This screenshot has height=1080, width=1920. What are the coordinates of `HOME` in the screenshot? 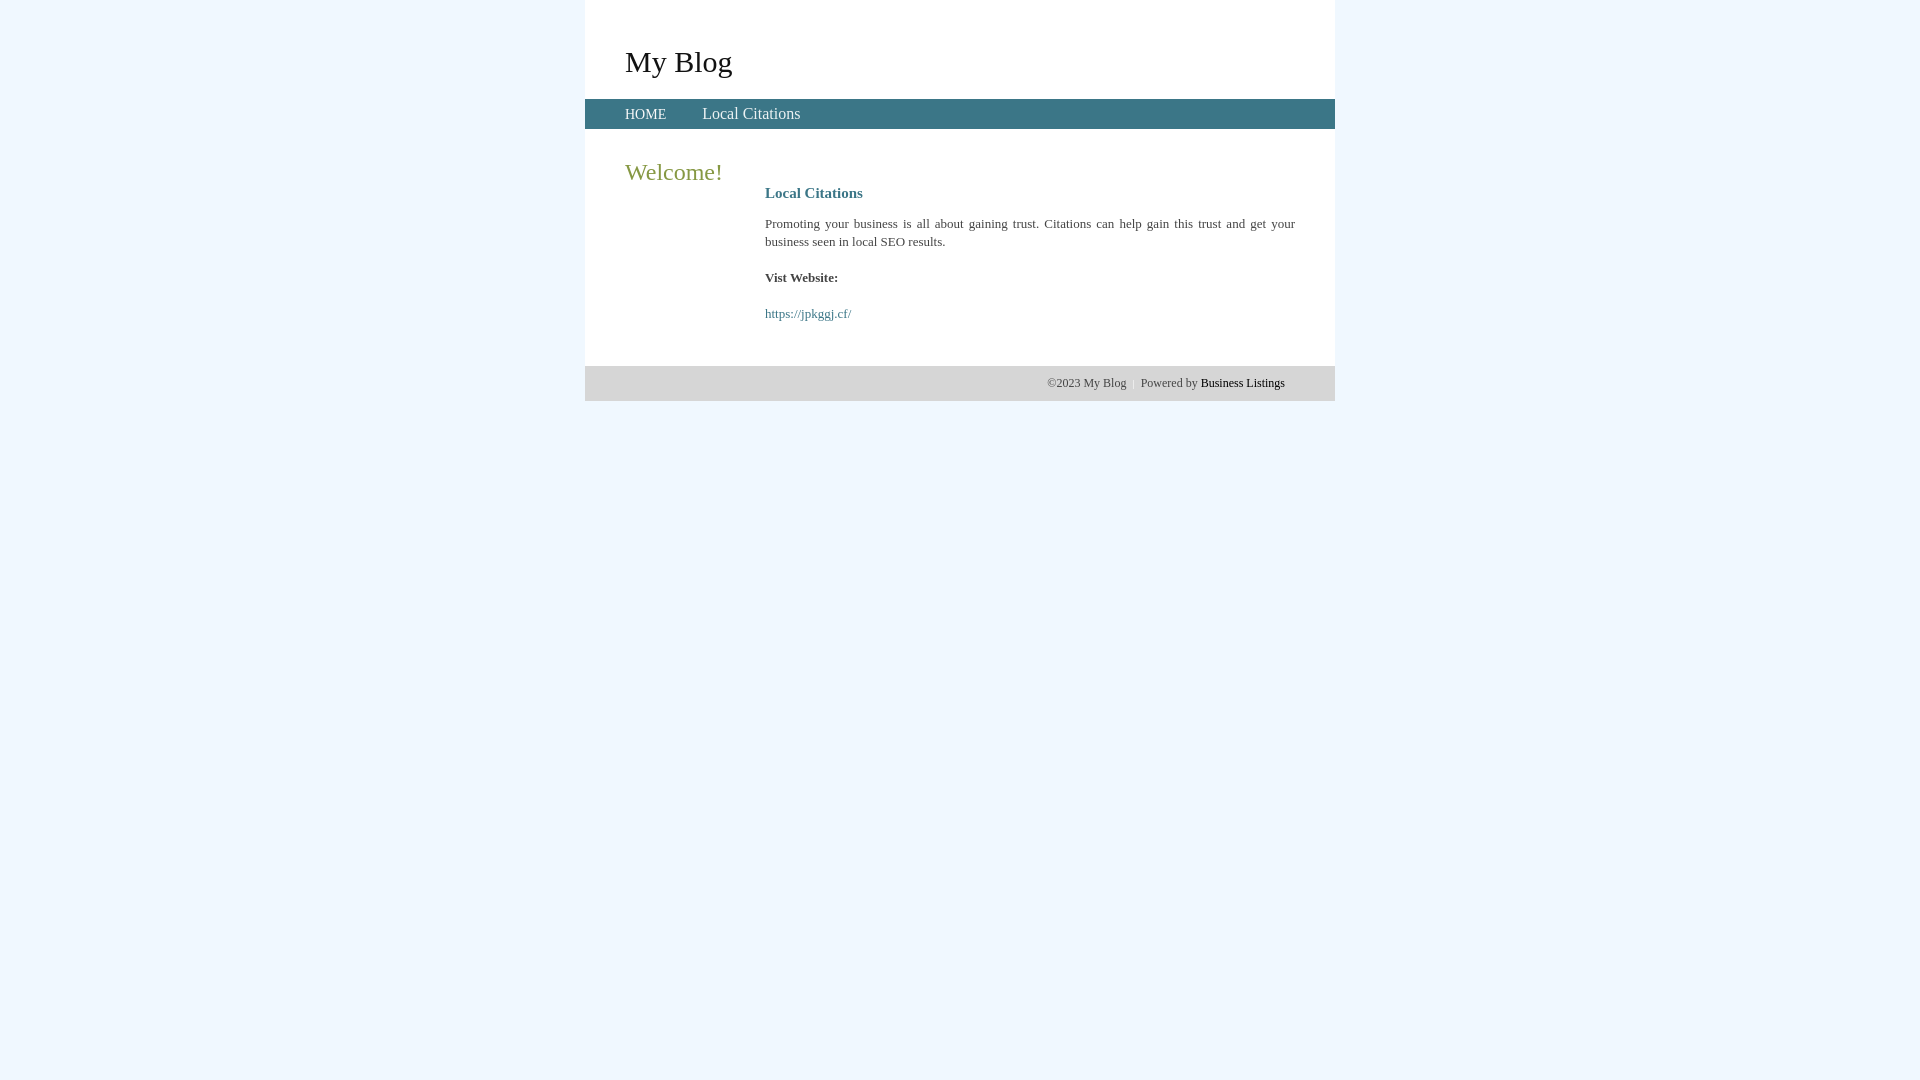 It's located at (646, 114).